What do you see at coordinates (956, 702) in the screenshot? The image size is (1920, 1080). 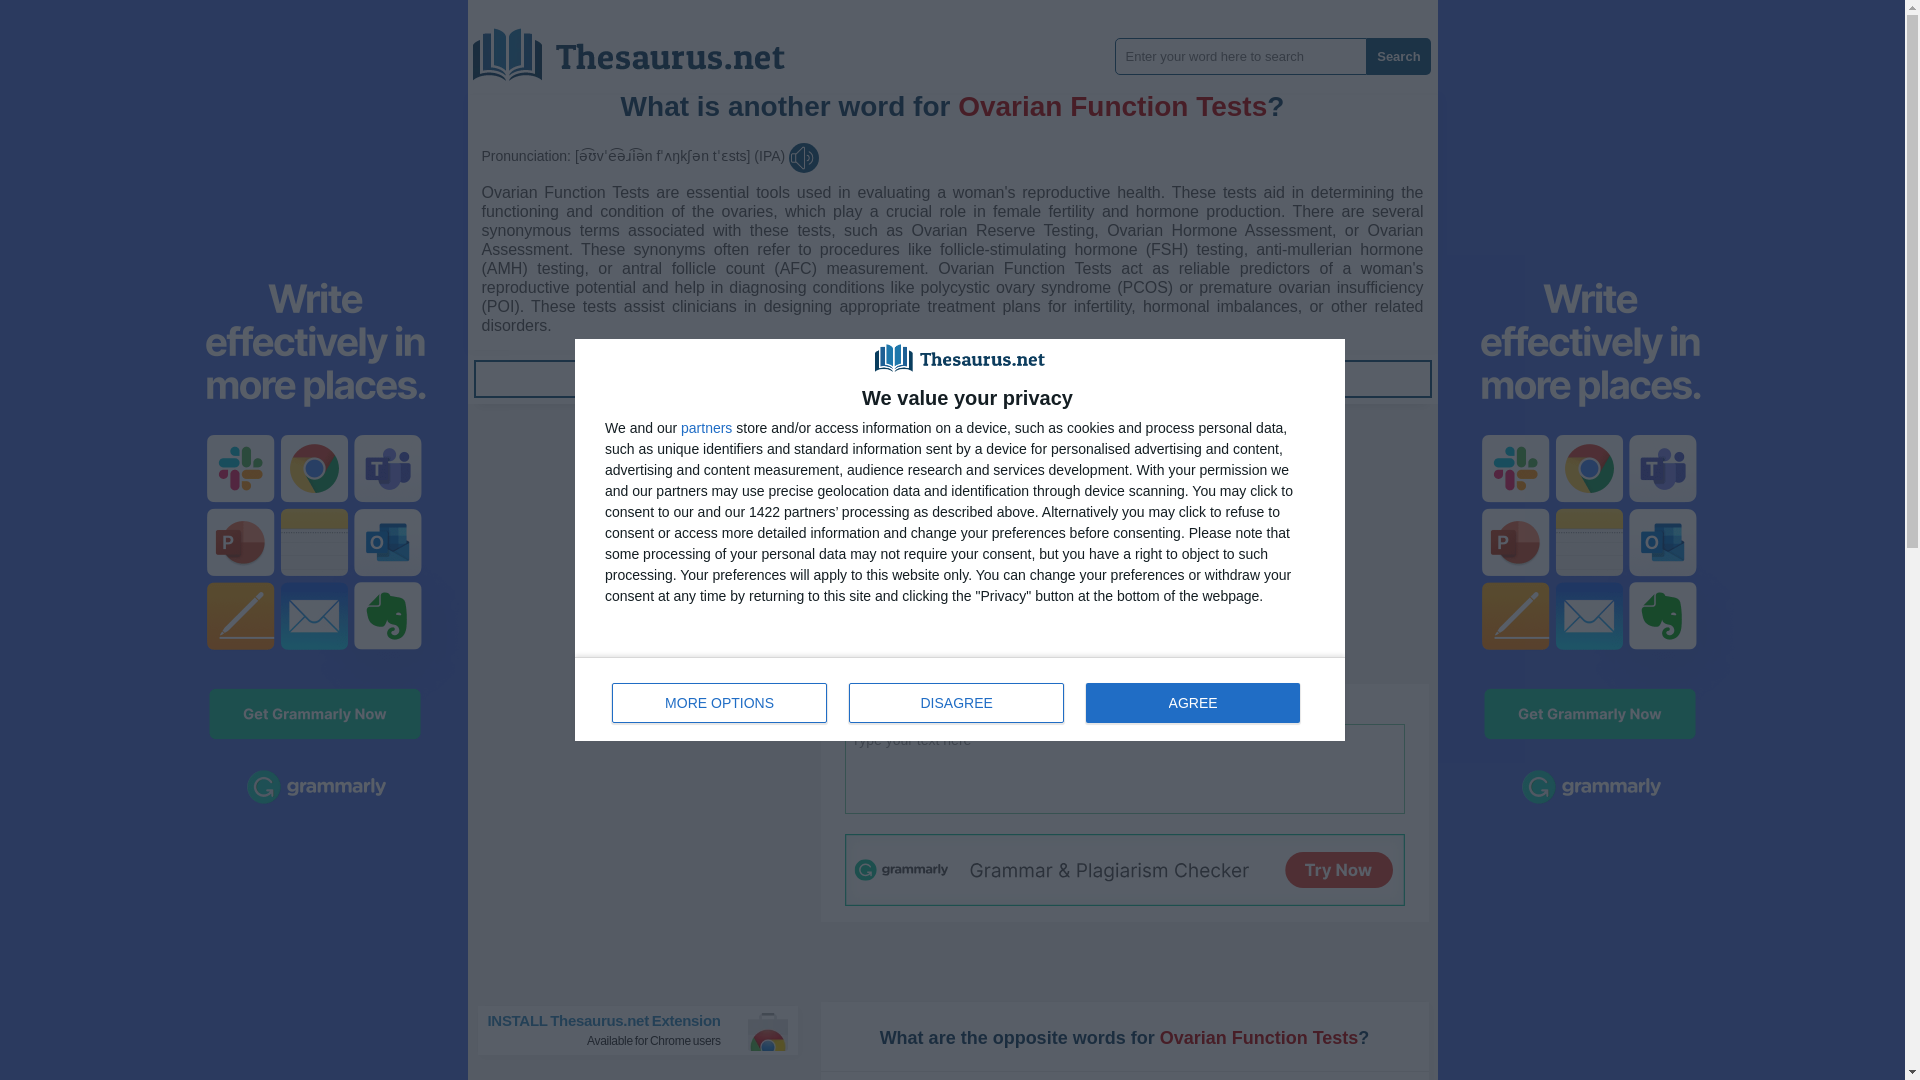 I see `Thesaurus.net` at bounding box center [956, 702].